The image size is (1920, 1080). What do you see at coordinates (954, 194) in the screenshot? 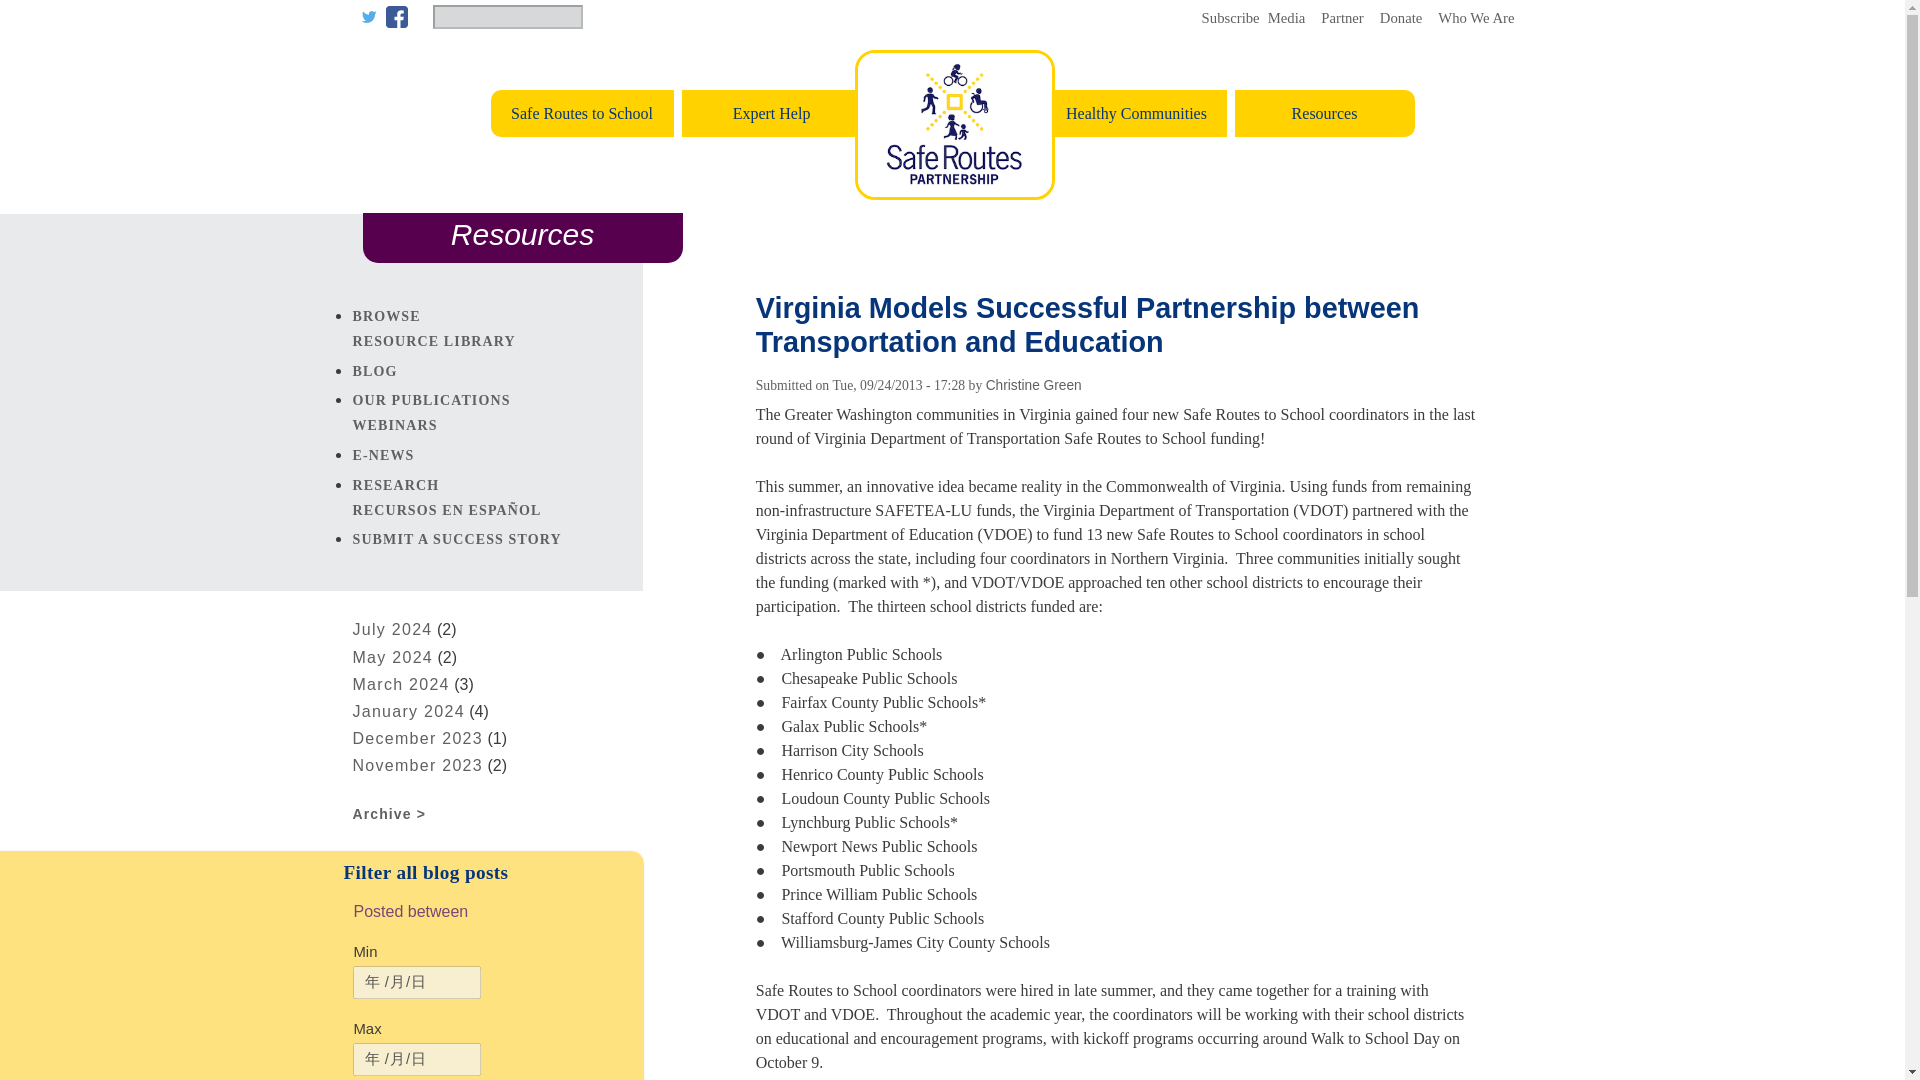
I see `Home` at bounding box center [954, 194].